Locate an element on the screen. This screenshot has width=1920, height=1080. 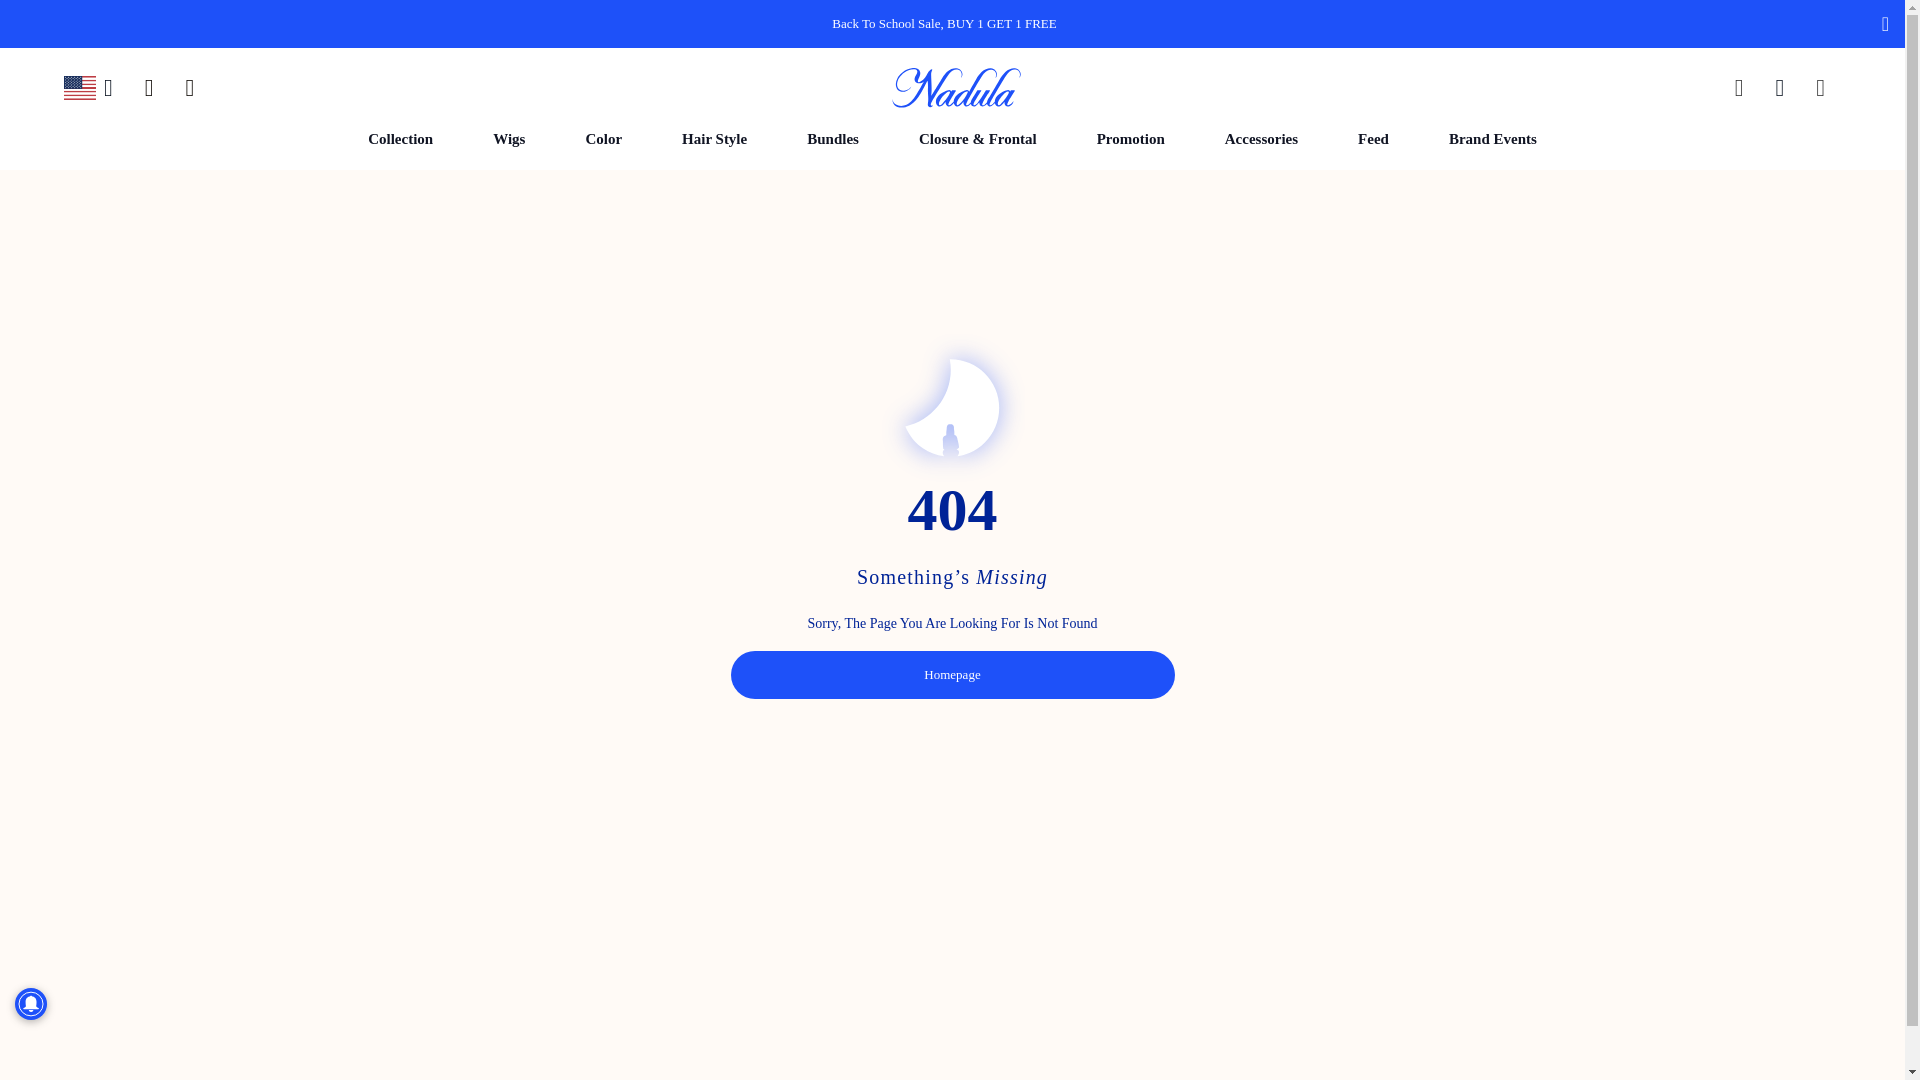
Homepage is located at coordinates (951, 674).